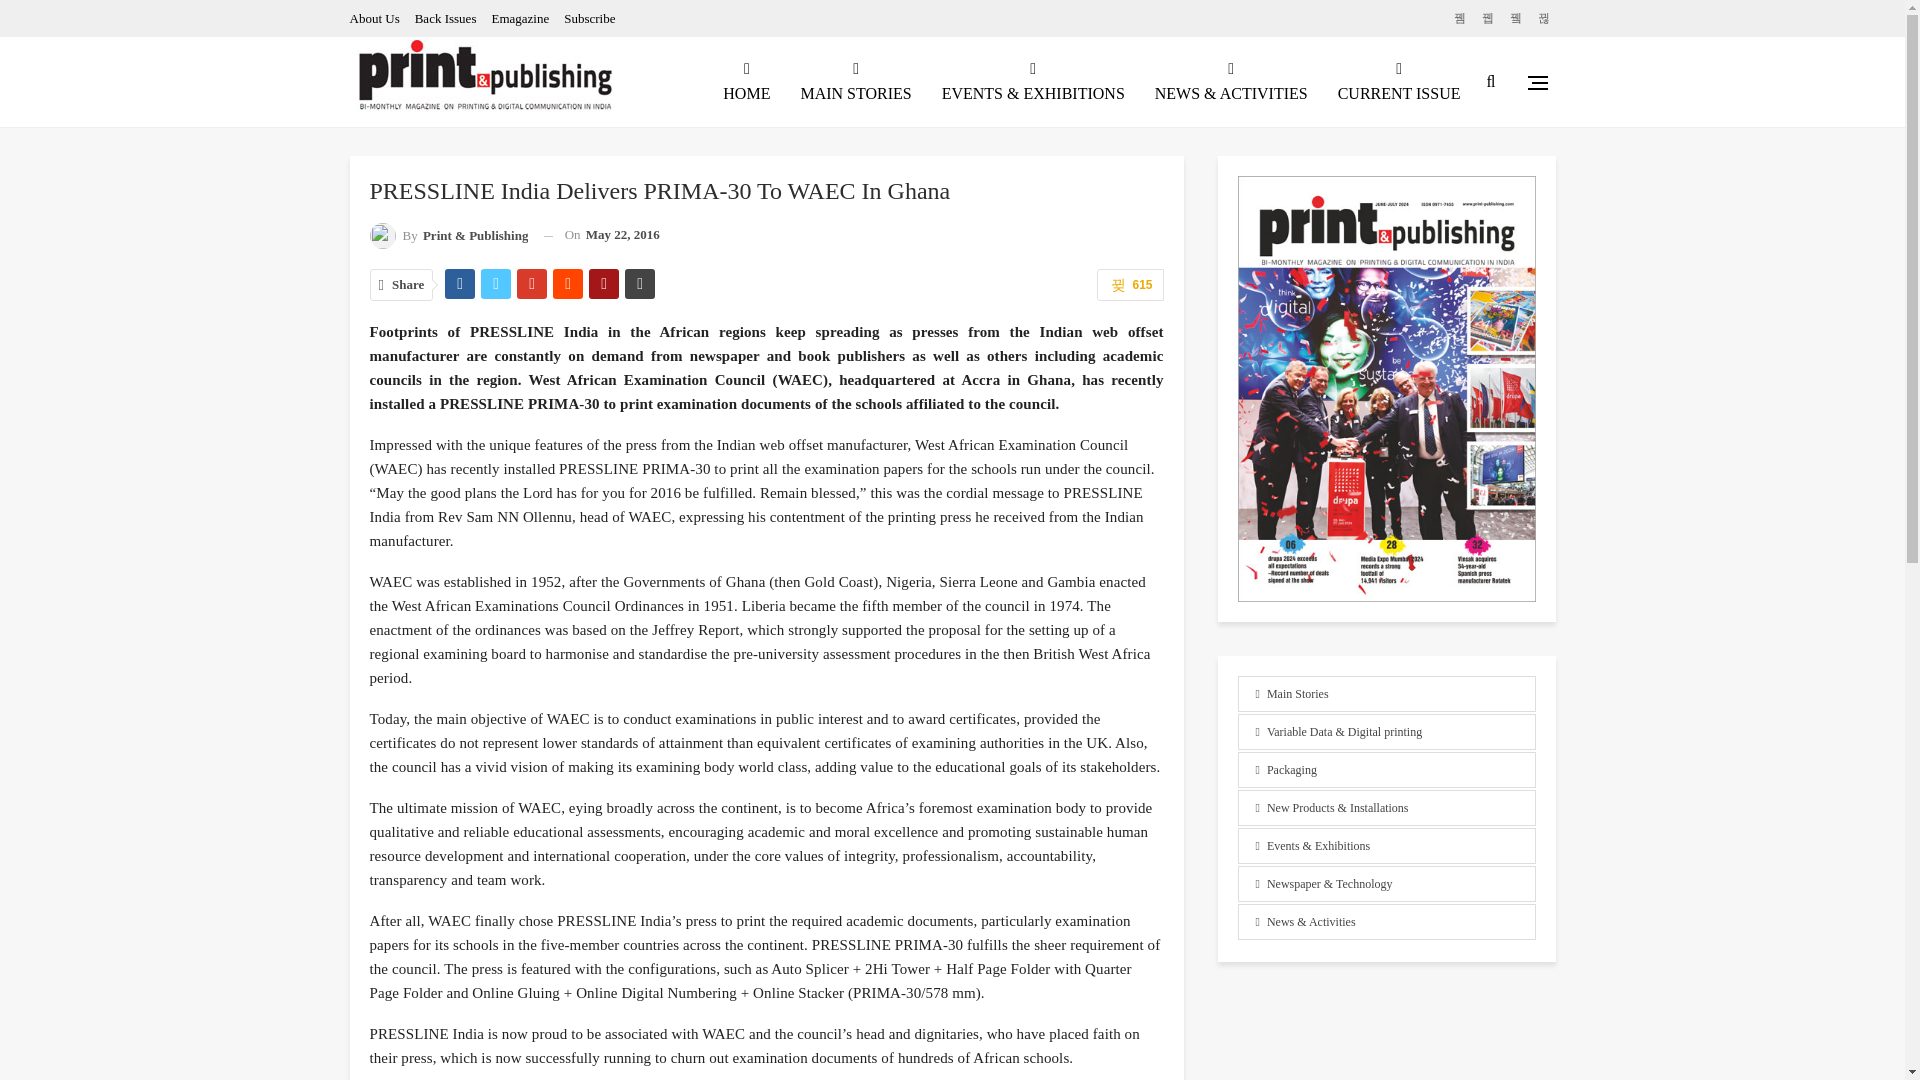  Describe the element at coordinates (374, 18) in the screenshot. I see `About Us` at that location.